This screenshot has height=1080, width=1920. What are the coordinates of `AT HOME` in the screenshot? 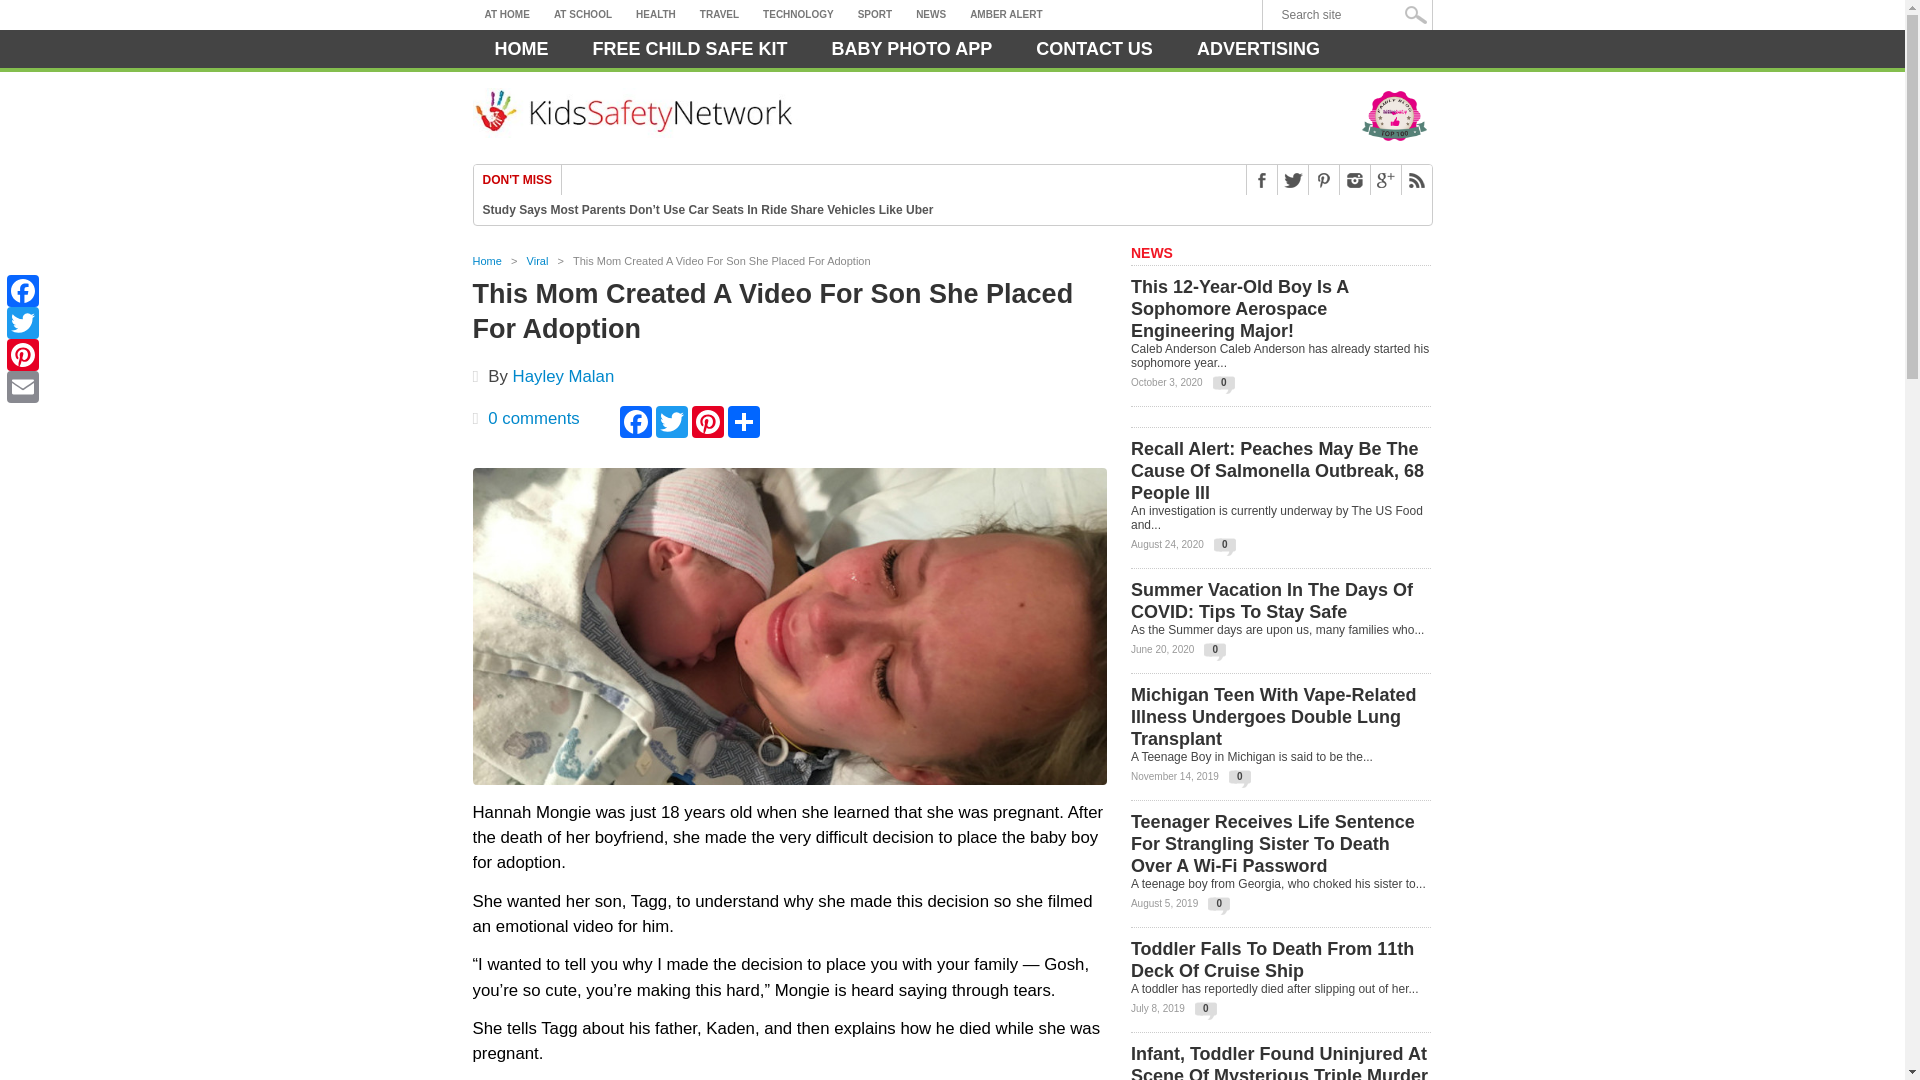 It's located at (506, 15).